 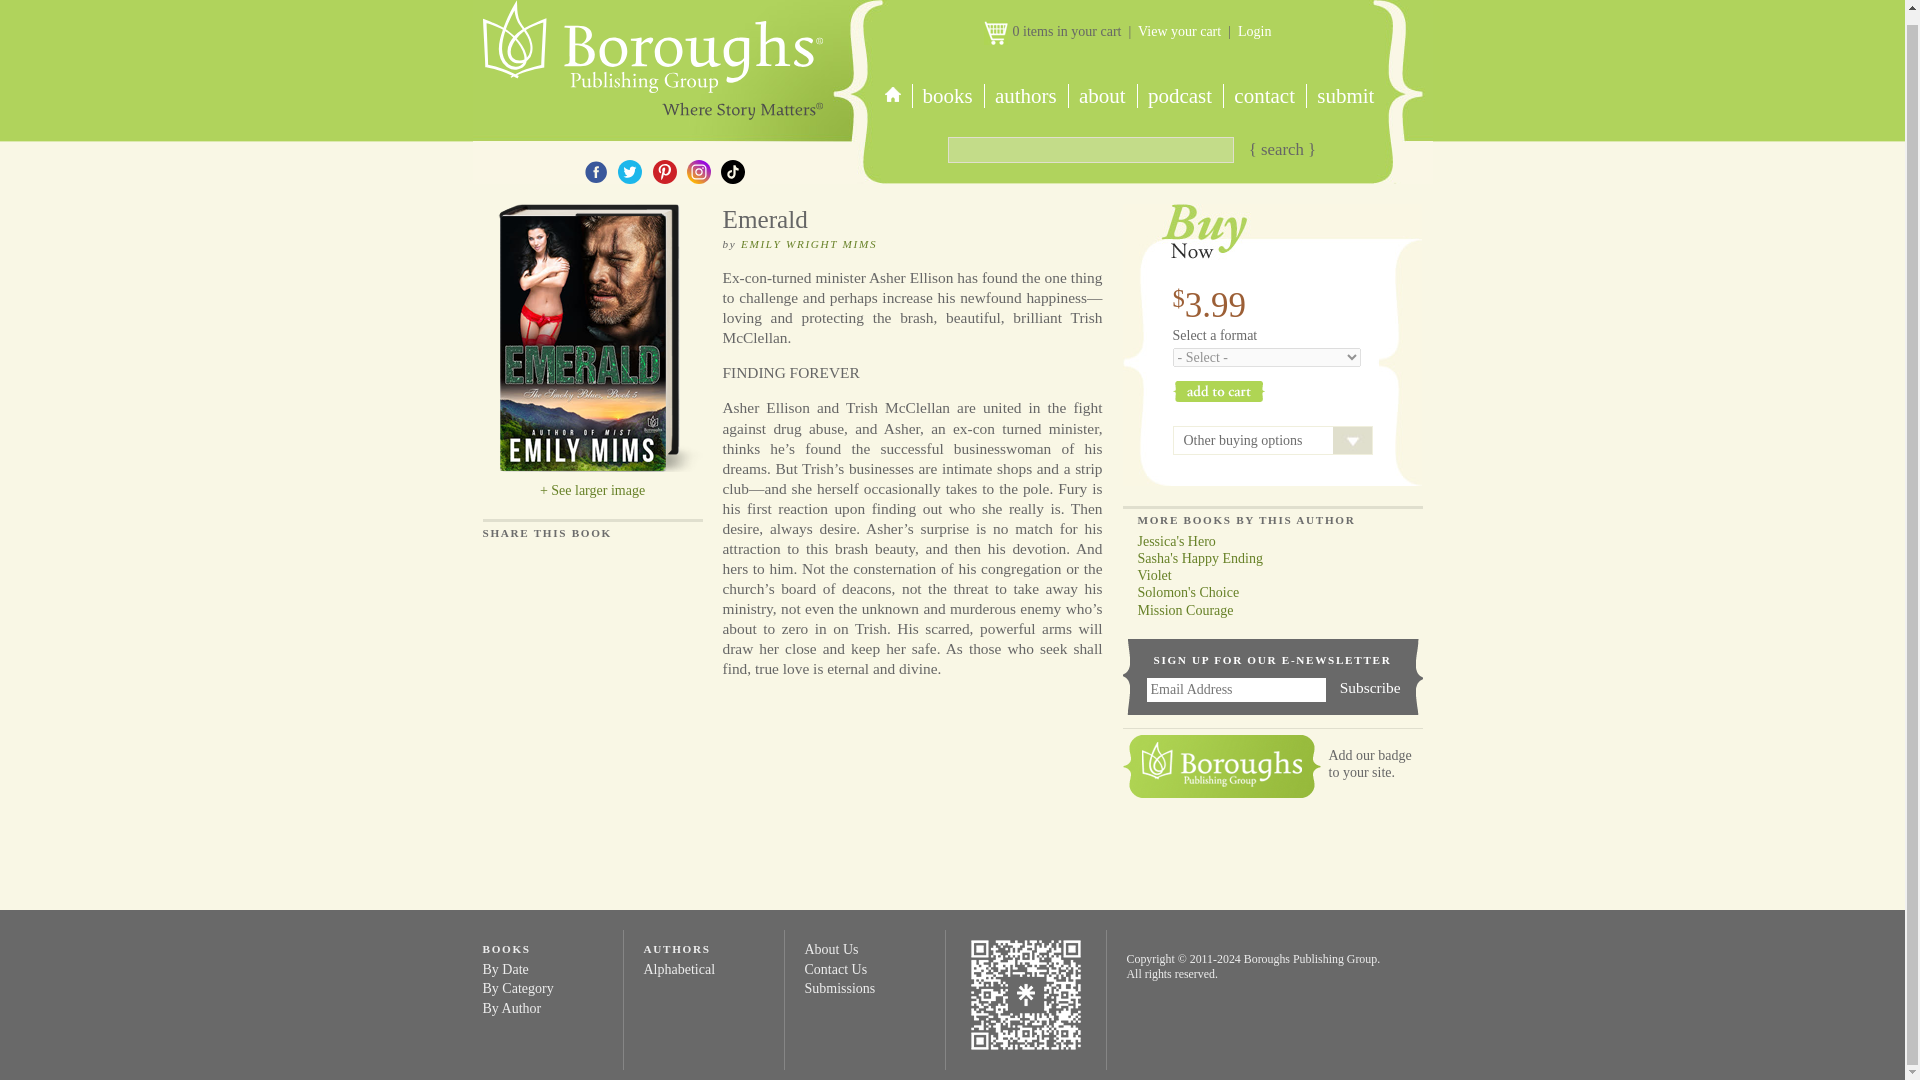 What do you see at coordinates (1254, 30) in the screenshot?
I see `Login` at bounding box center [1254, 30].